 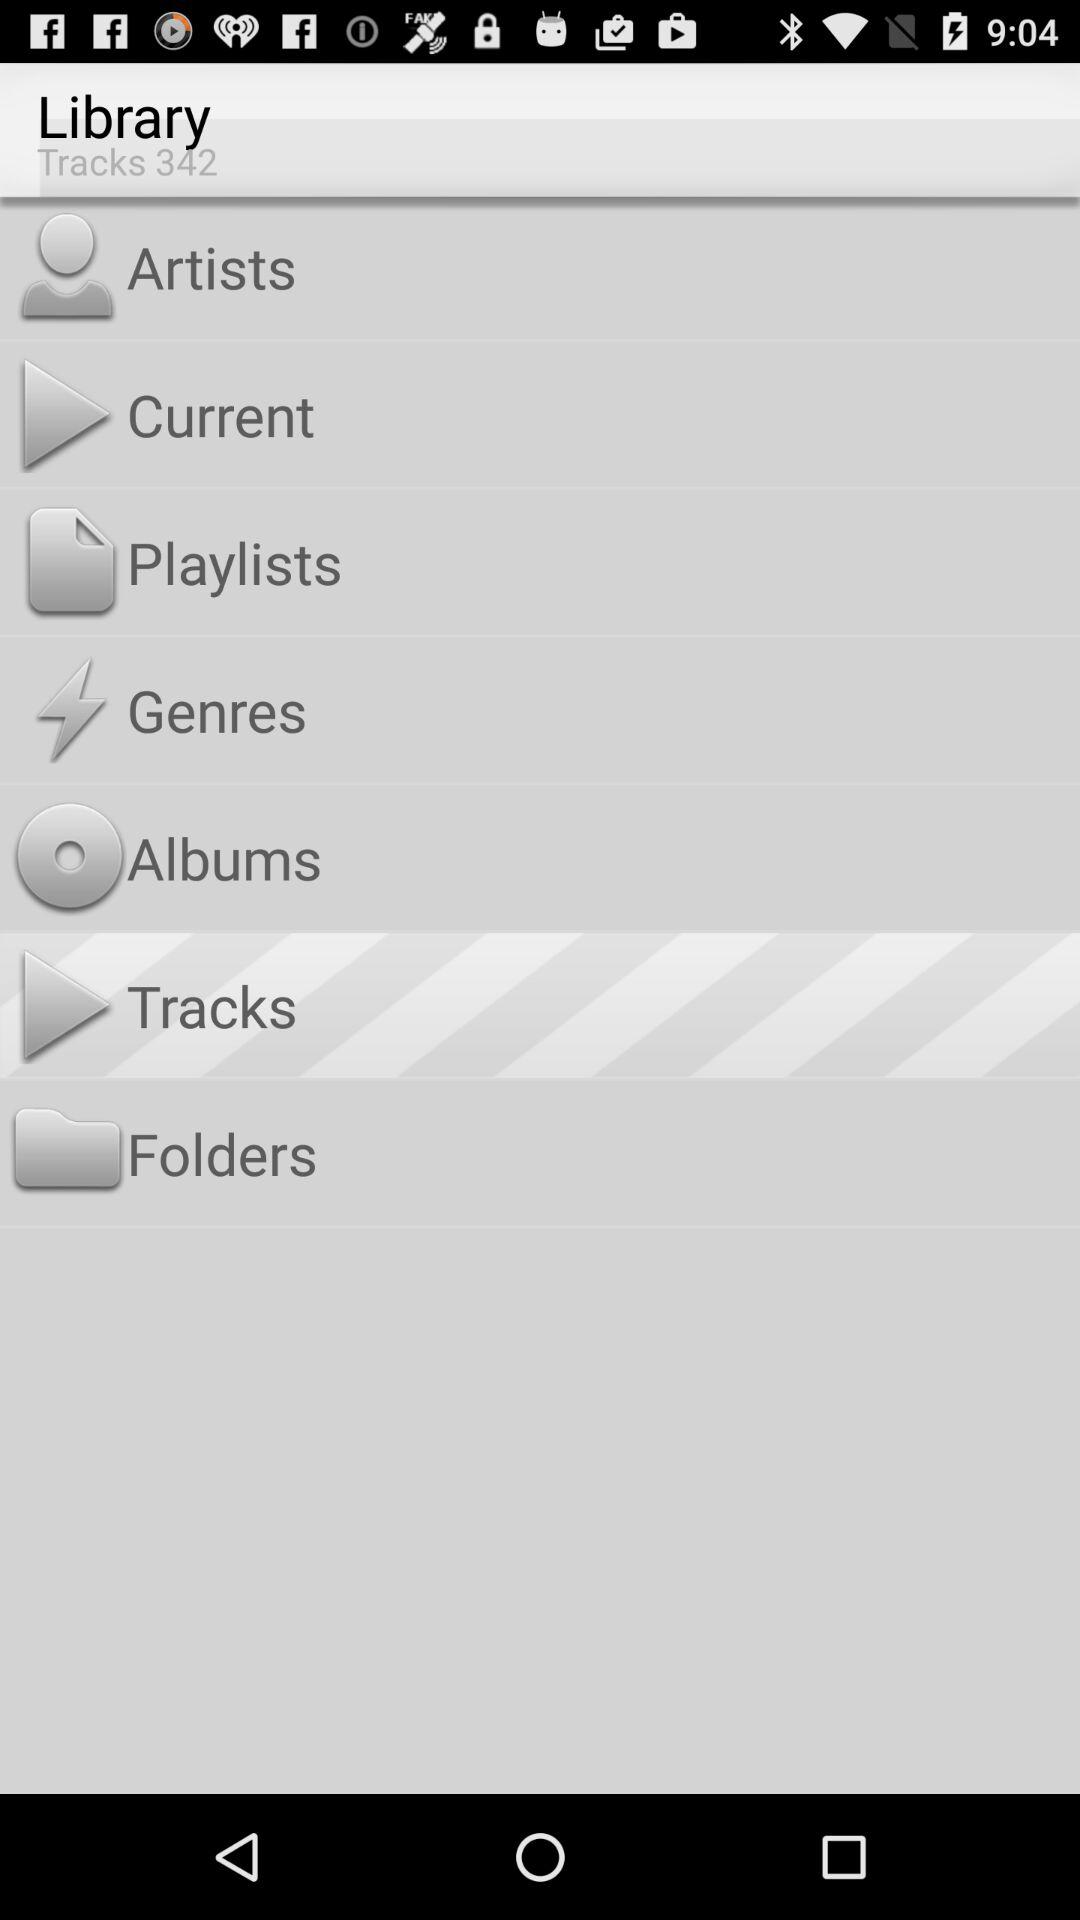 What do you see at coordinates (598, 857) in the screenshot?
I see `open the albums icon` at bounding box center [598, 857].